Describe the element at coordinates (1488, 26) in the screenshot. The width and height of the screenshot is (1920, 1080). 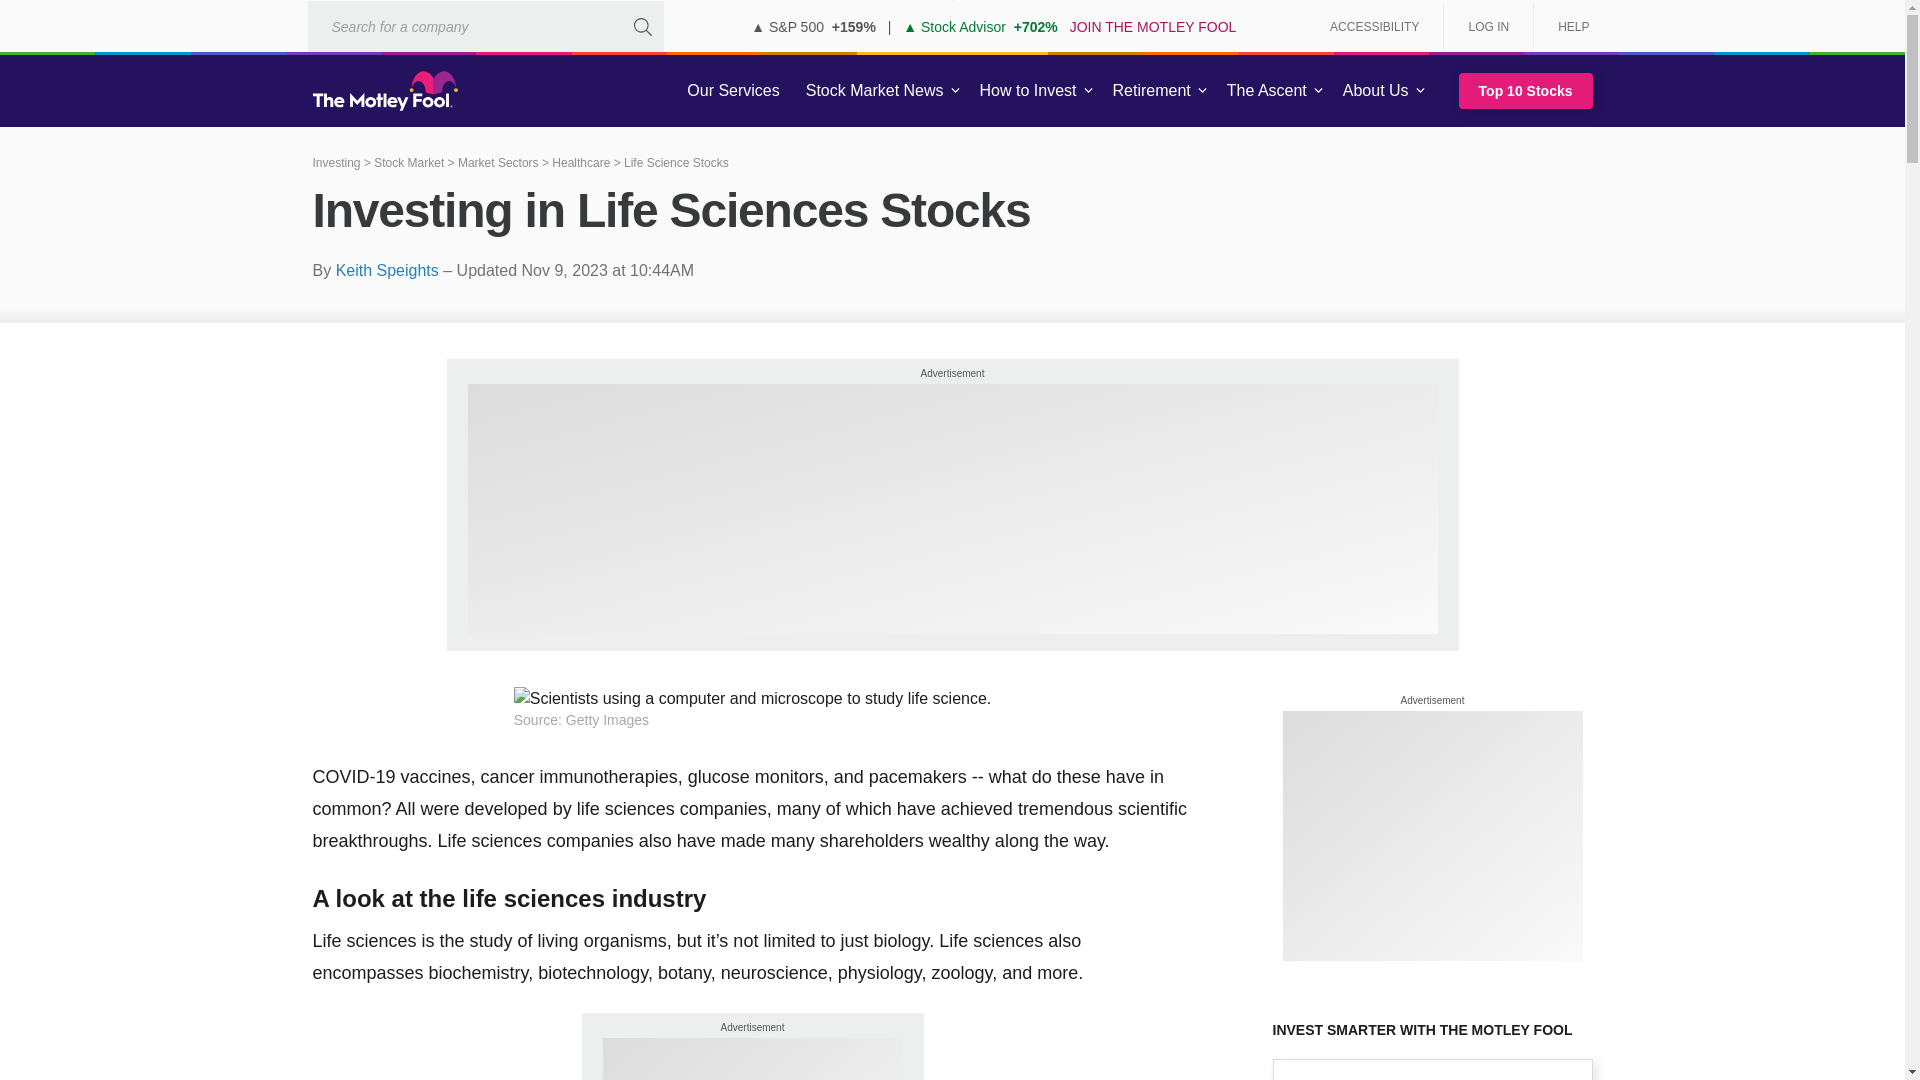
I see `LOG IN` at that location.